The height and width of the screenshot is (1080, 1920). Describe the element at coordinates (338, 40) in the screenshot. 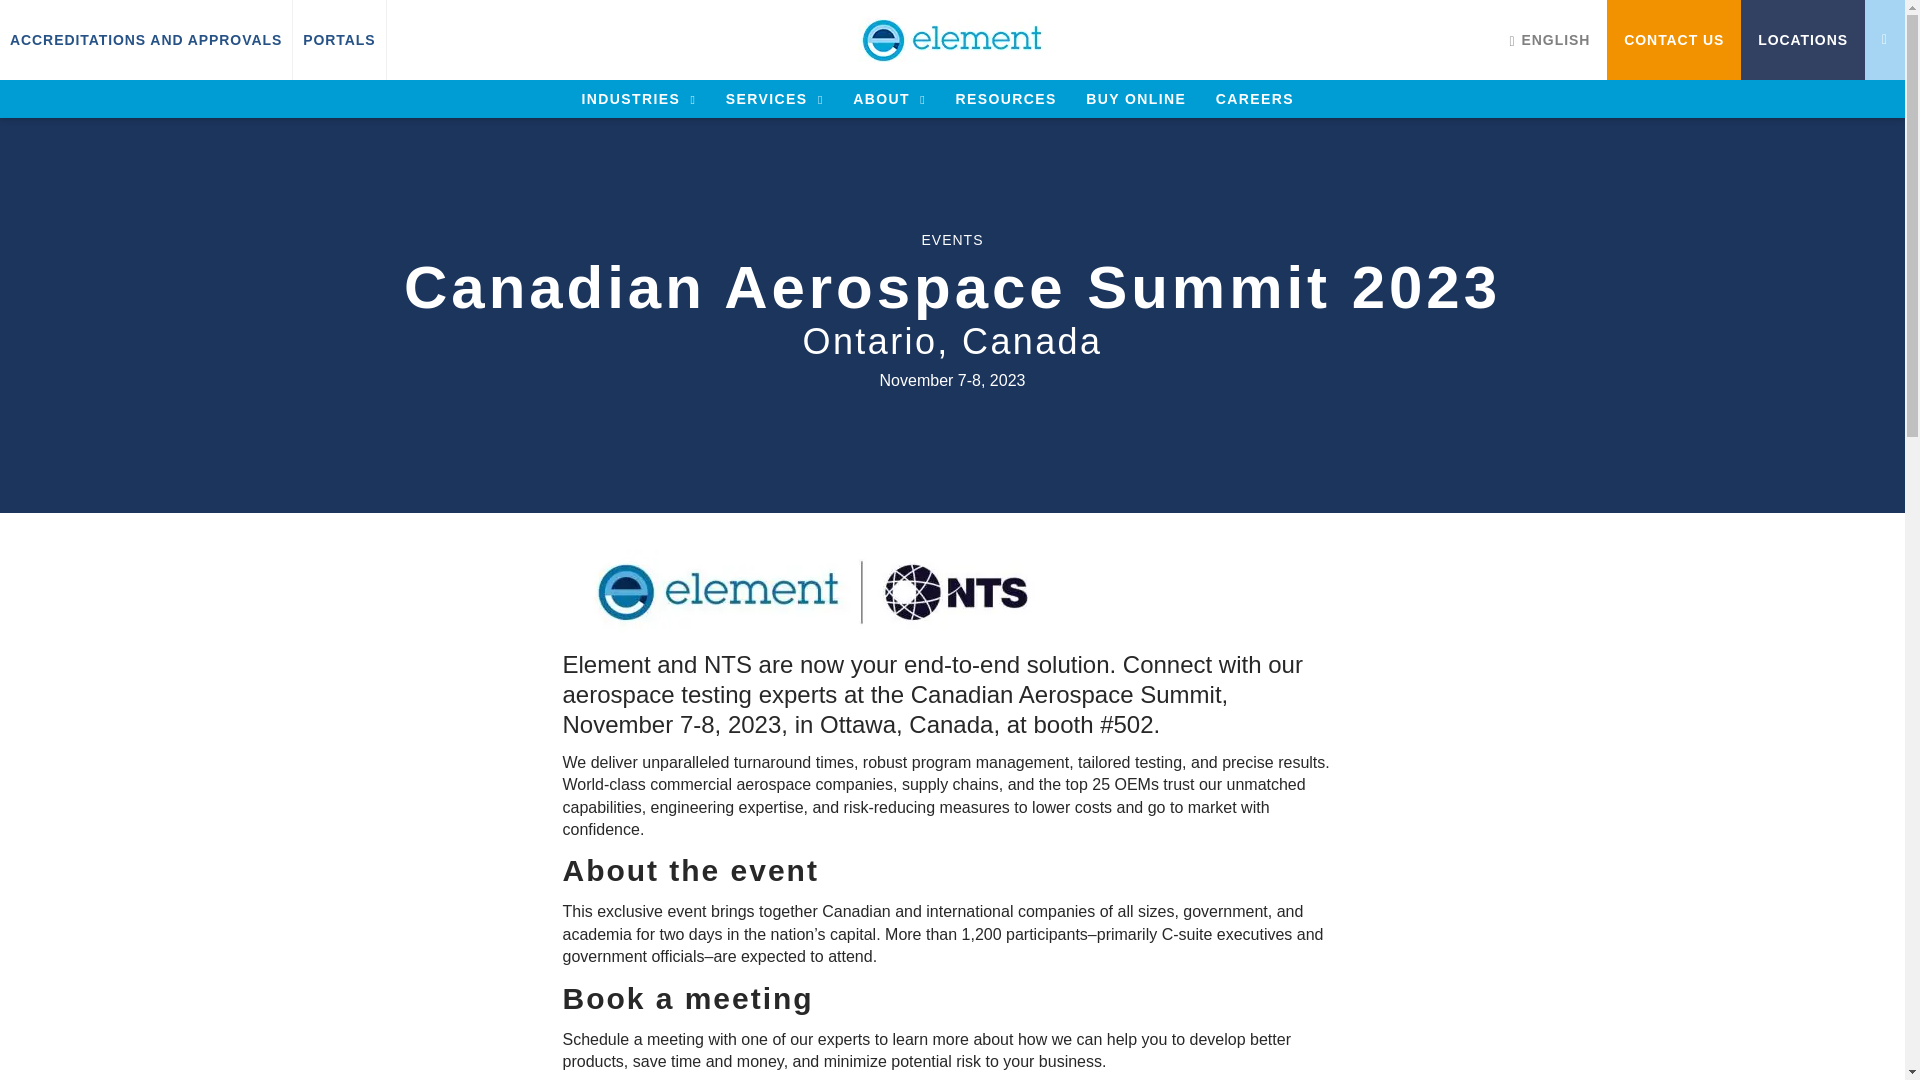

I see `PORTALS` at that location.